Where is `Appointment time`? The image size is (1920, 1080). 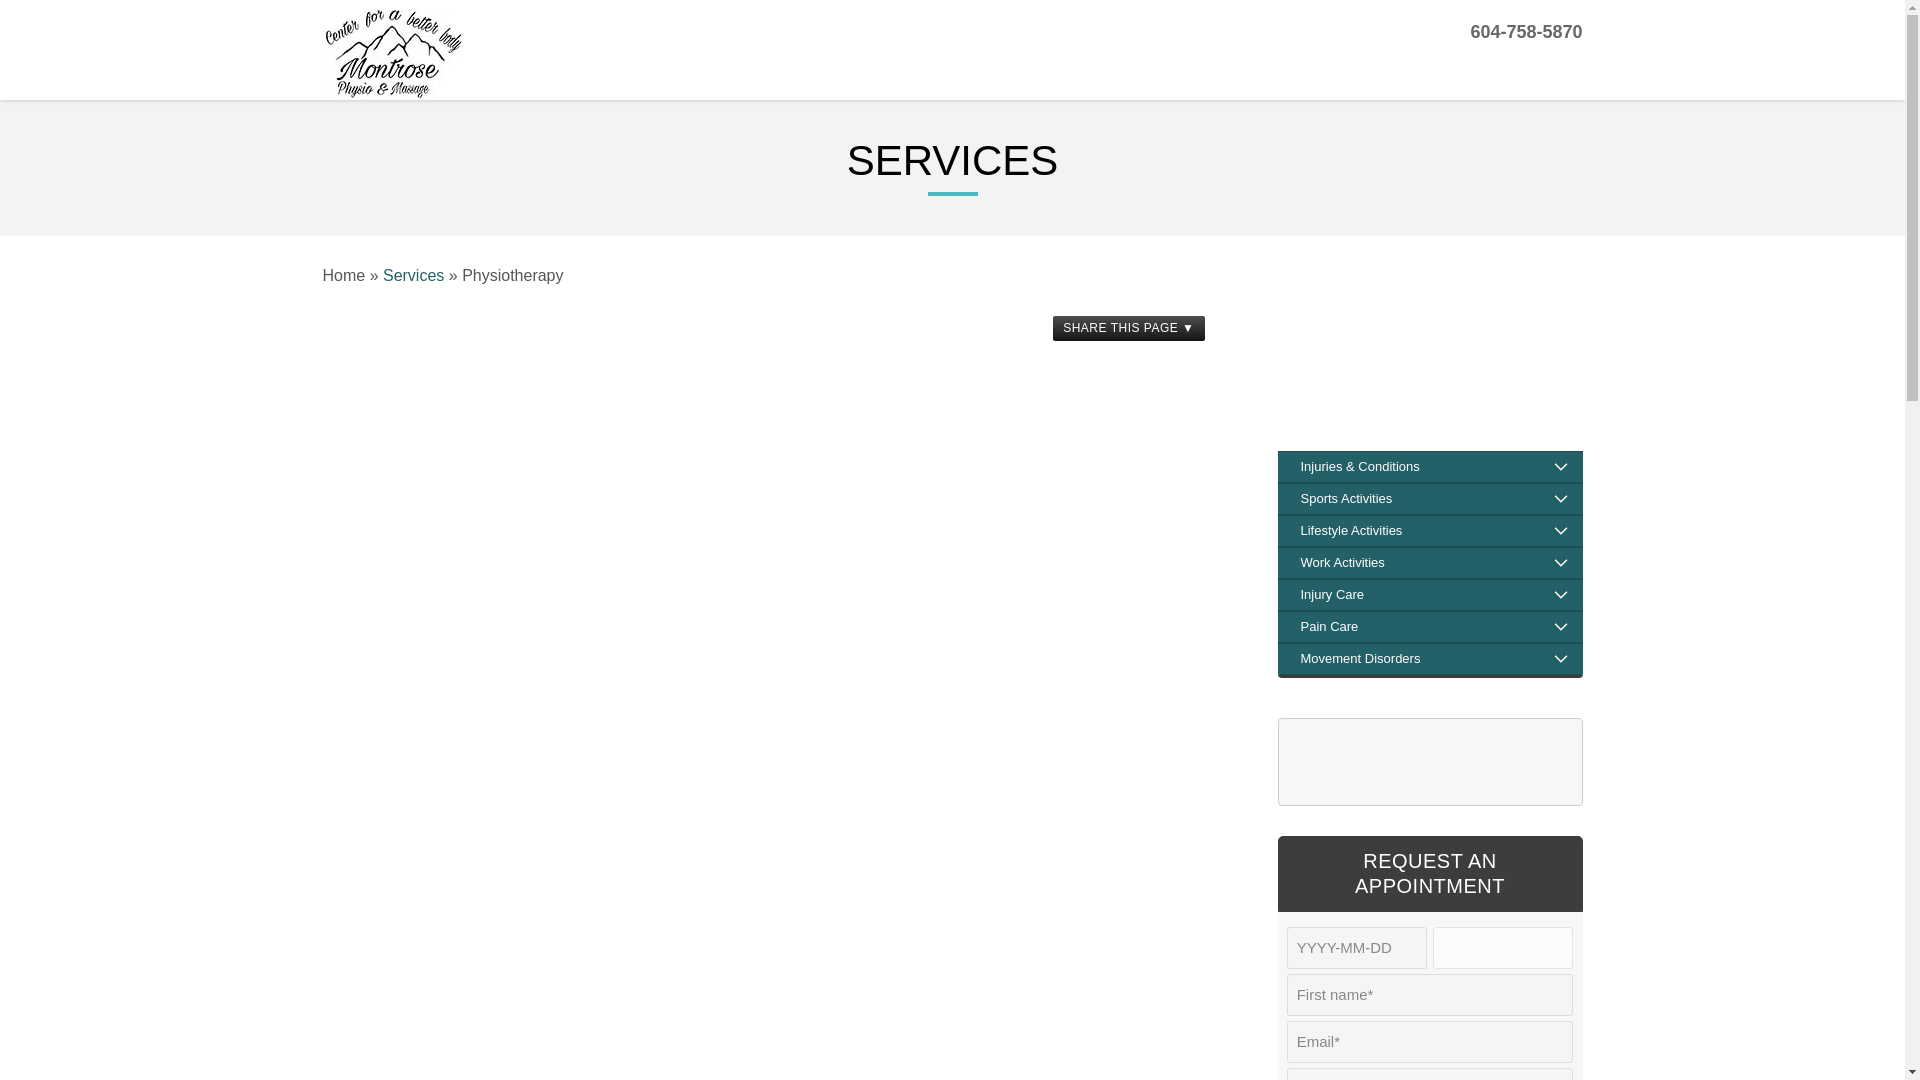
Appointment time is located at coordinates (1502, 946).